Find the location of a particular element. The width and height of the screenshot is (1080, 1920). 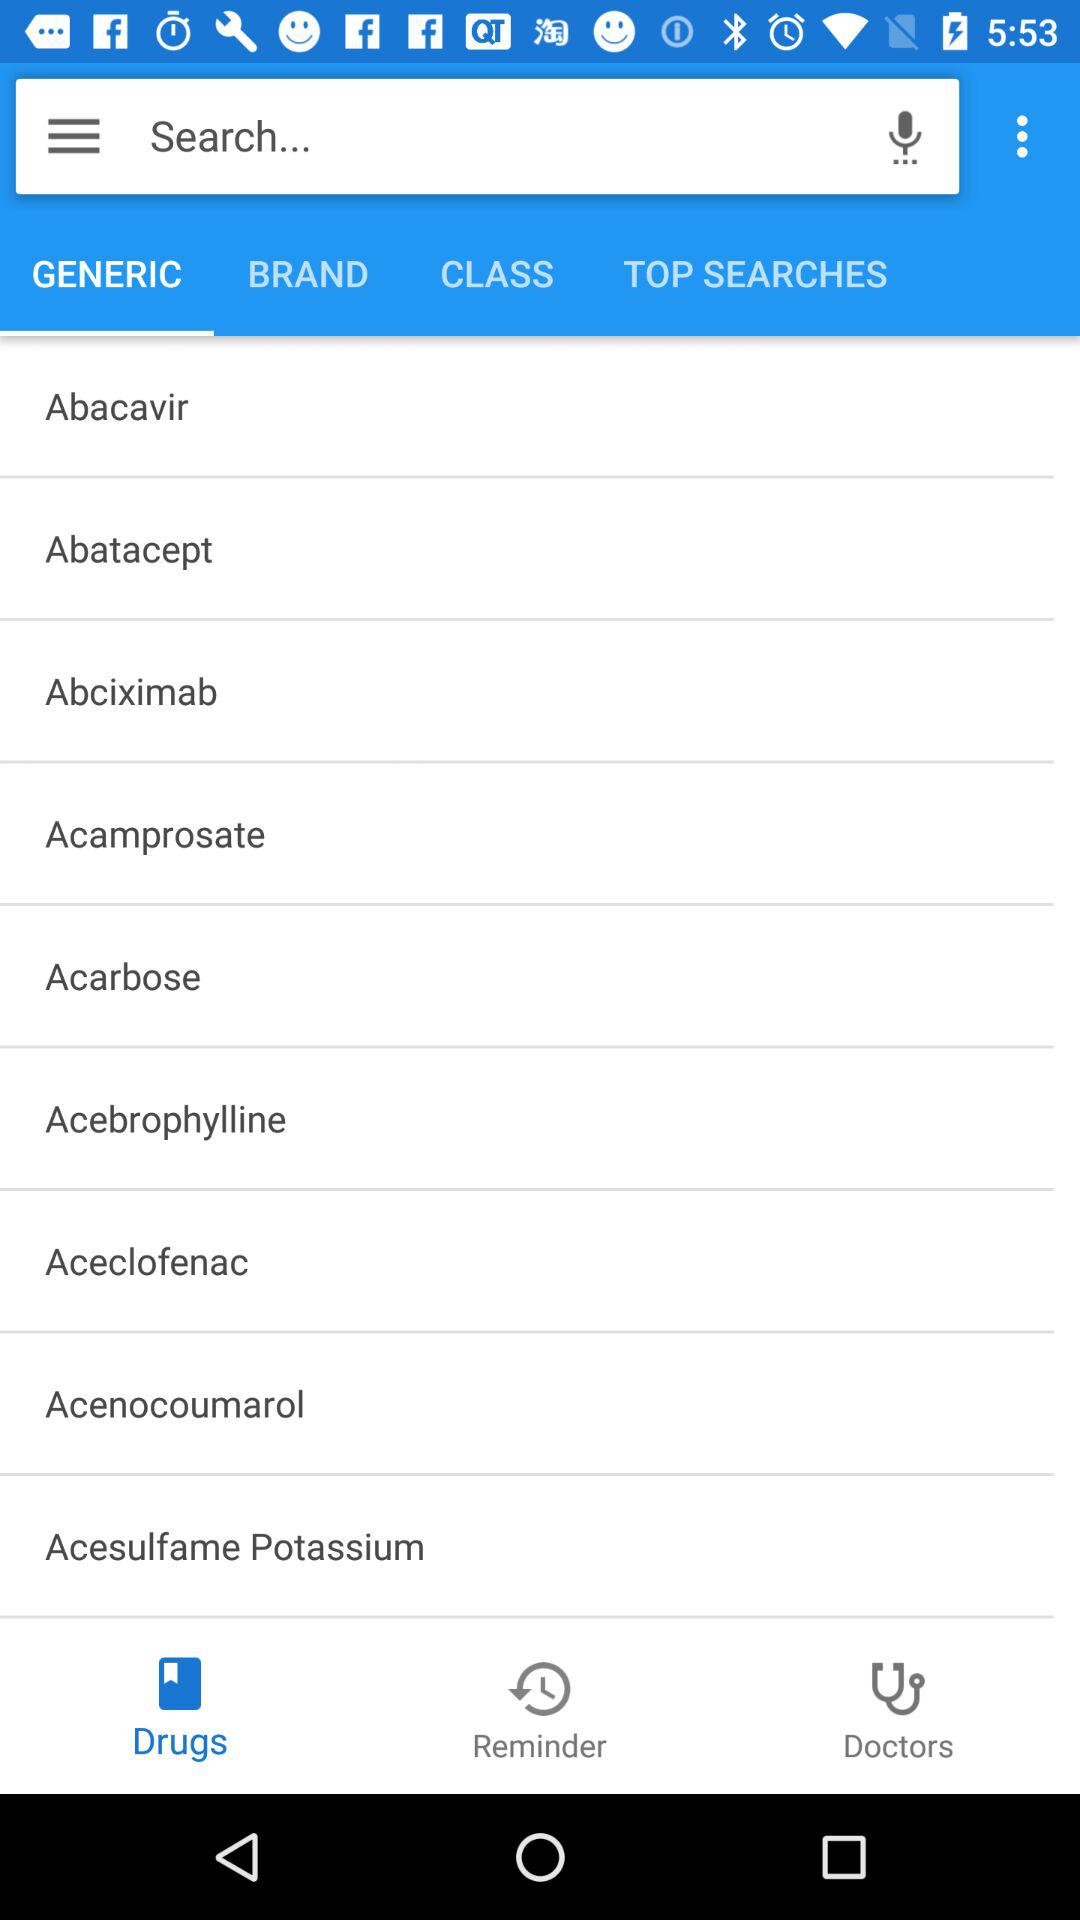

tap acamprosate is located at coordinates (526, 833).